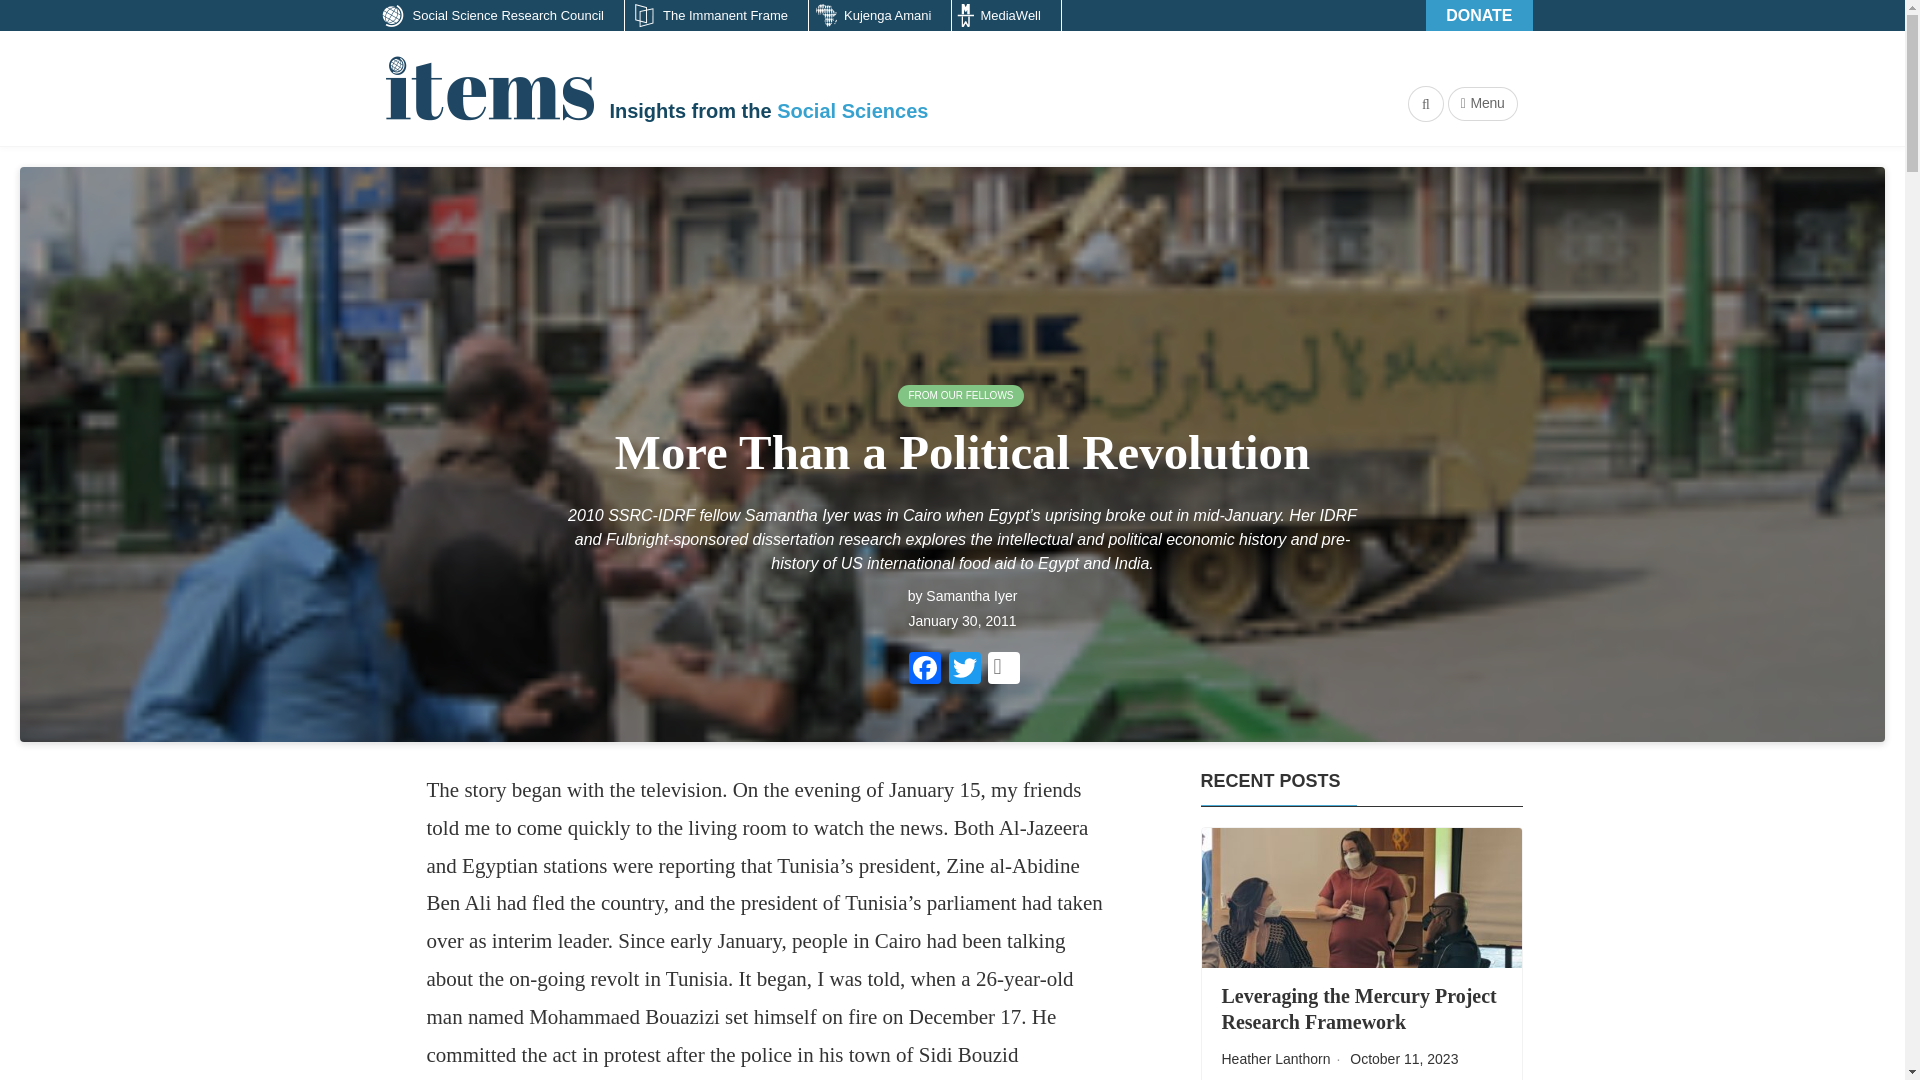  What do you see at coordinates (964, 670) in the screenshot?
I see `Twitter` at bounding box center [964, 670].